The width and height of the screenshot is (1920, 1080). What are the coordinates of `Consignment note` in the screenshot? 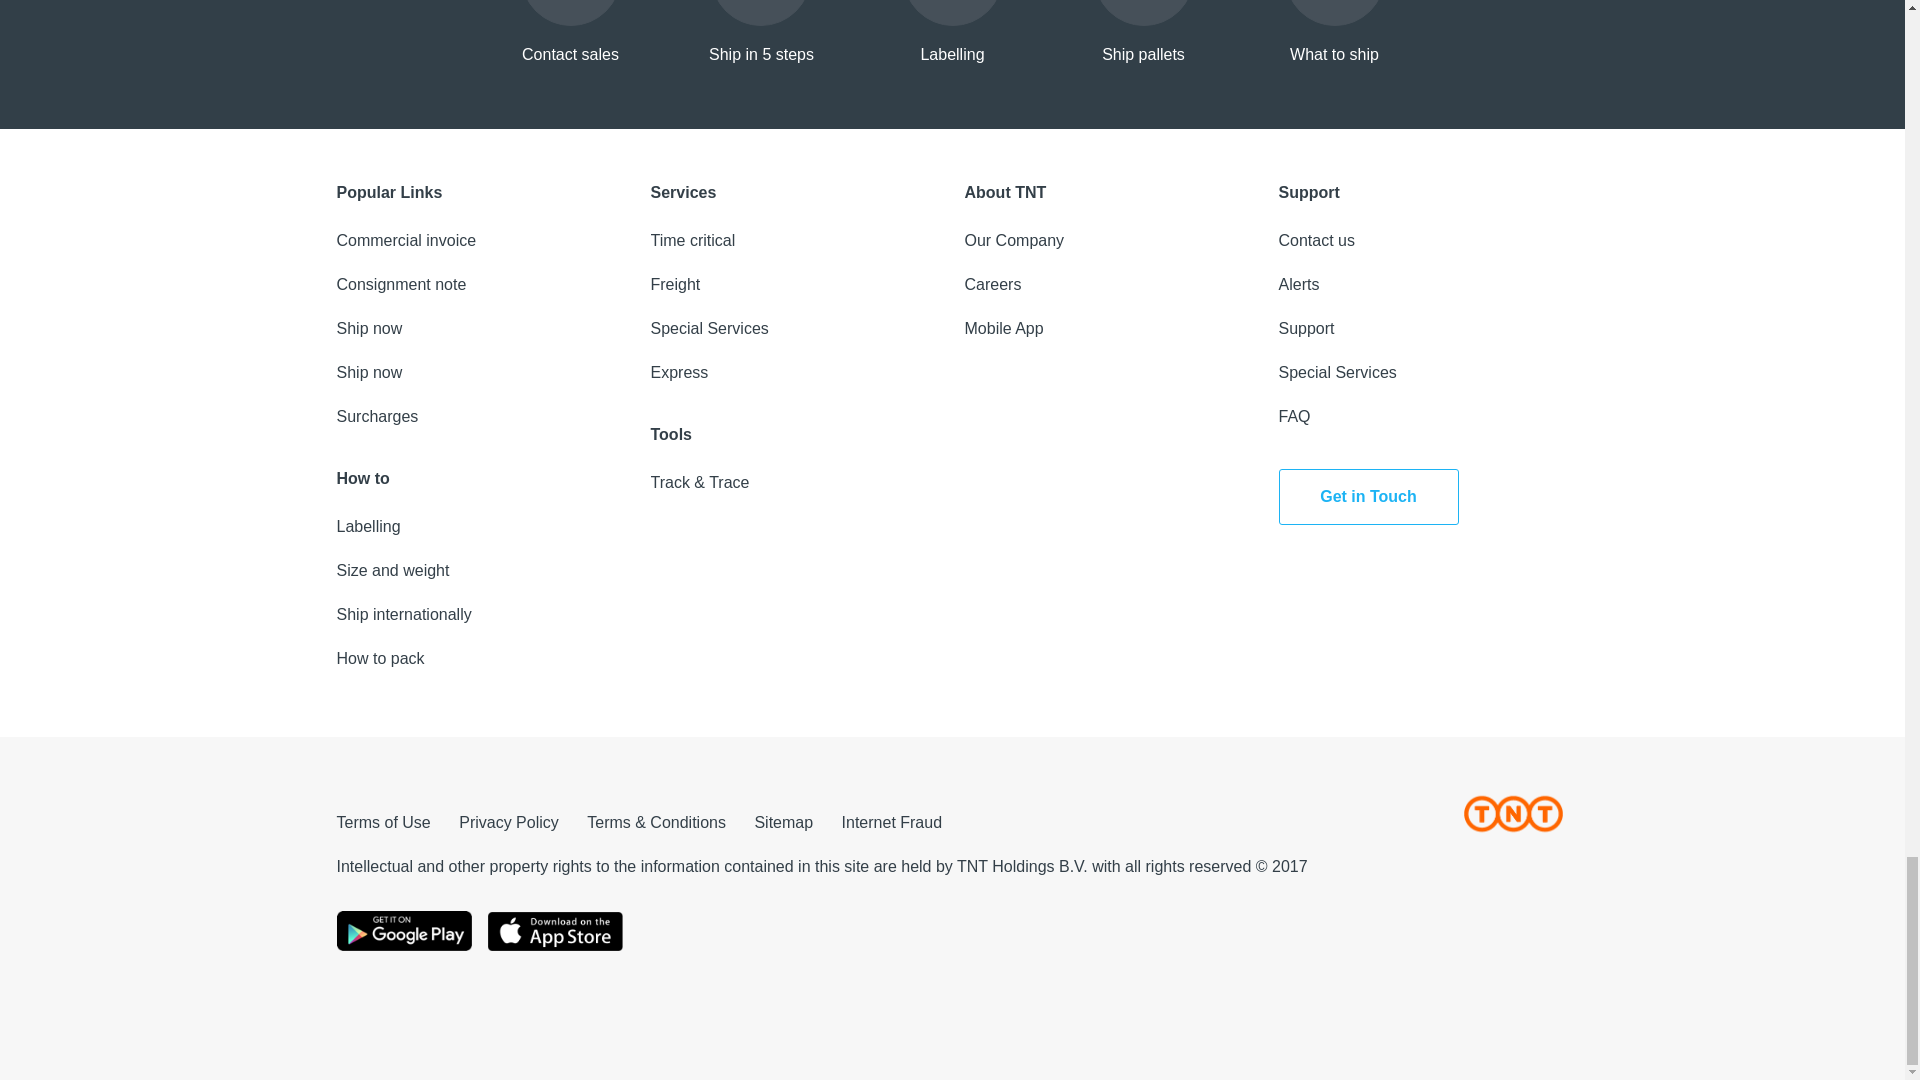 It's located at (401, 284).